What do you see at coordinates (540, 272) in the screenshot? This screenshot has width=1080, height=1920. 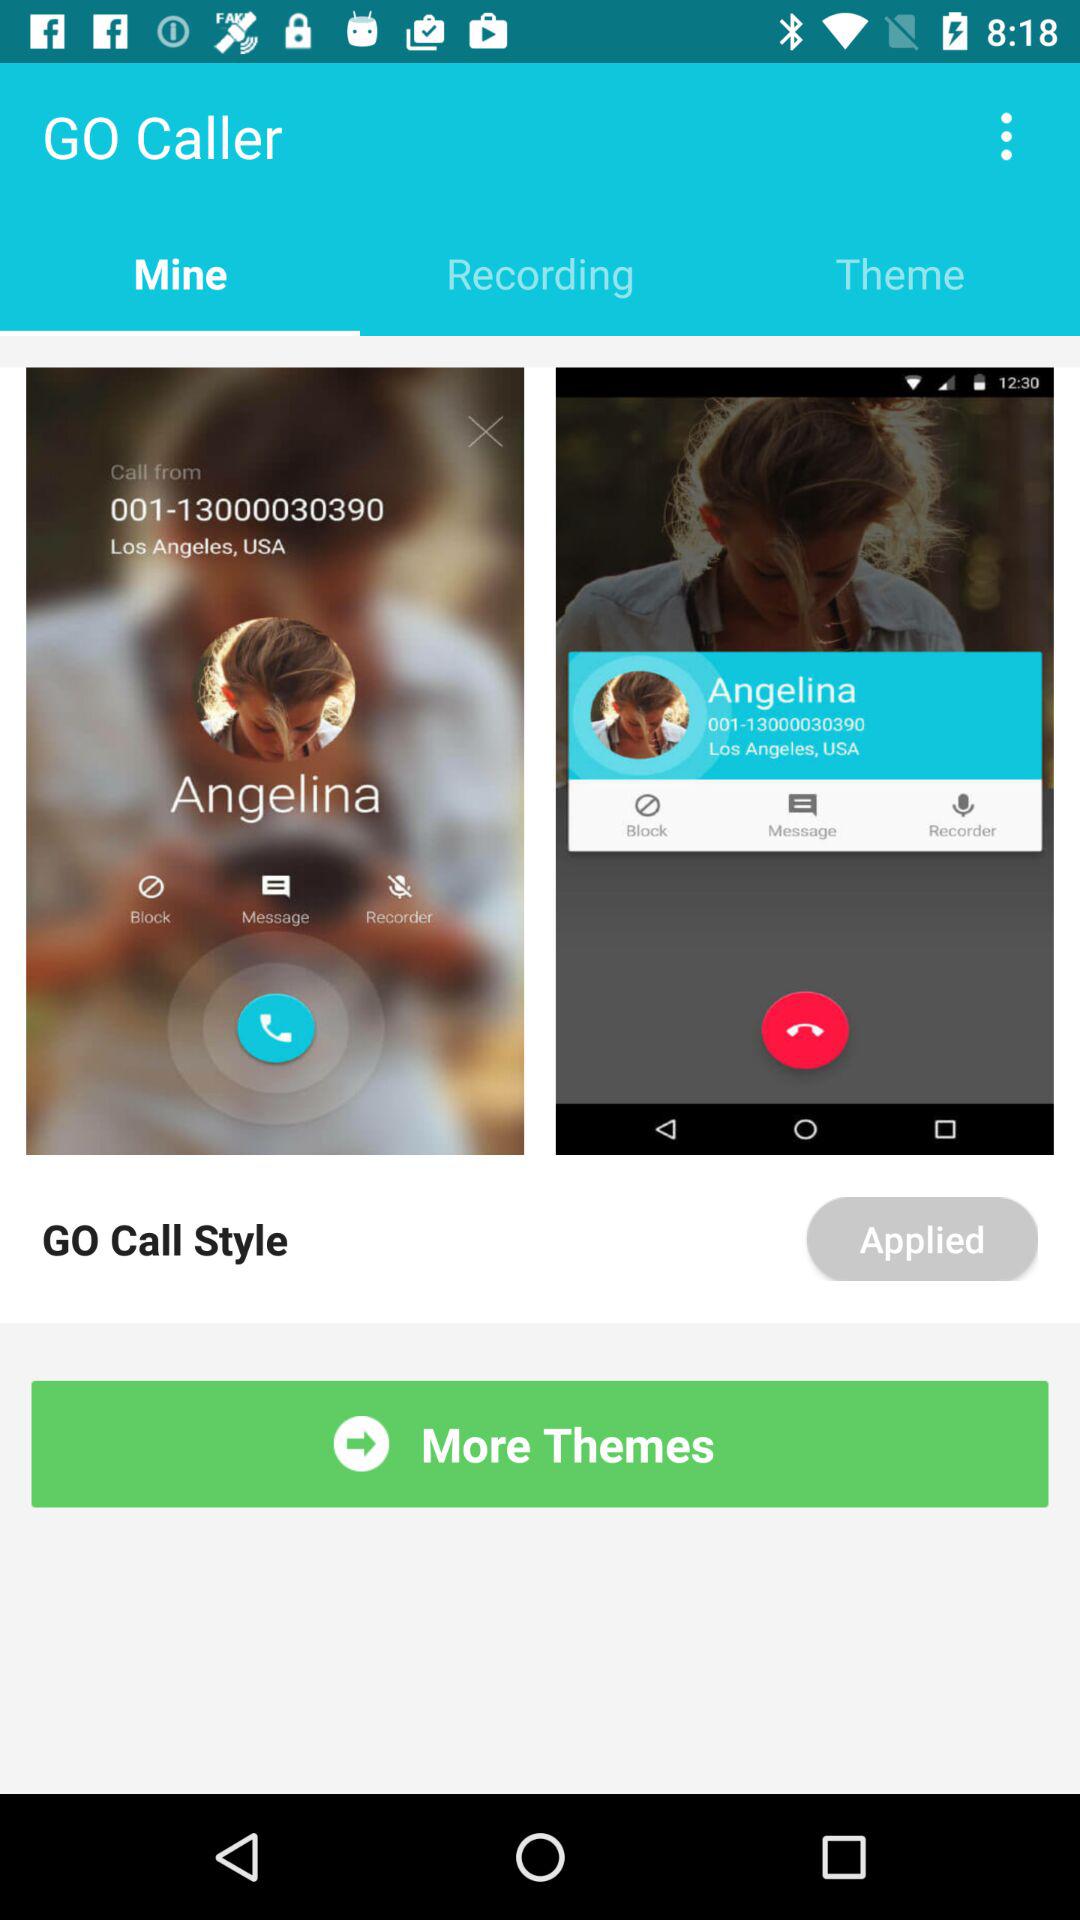 I see `open the item next to mine` at bounding box center [540, 272].